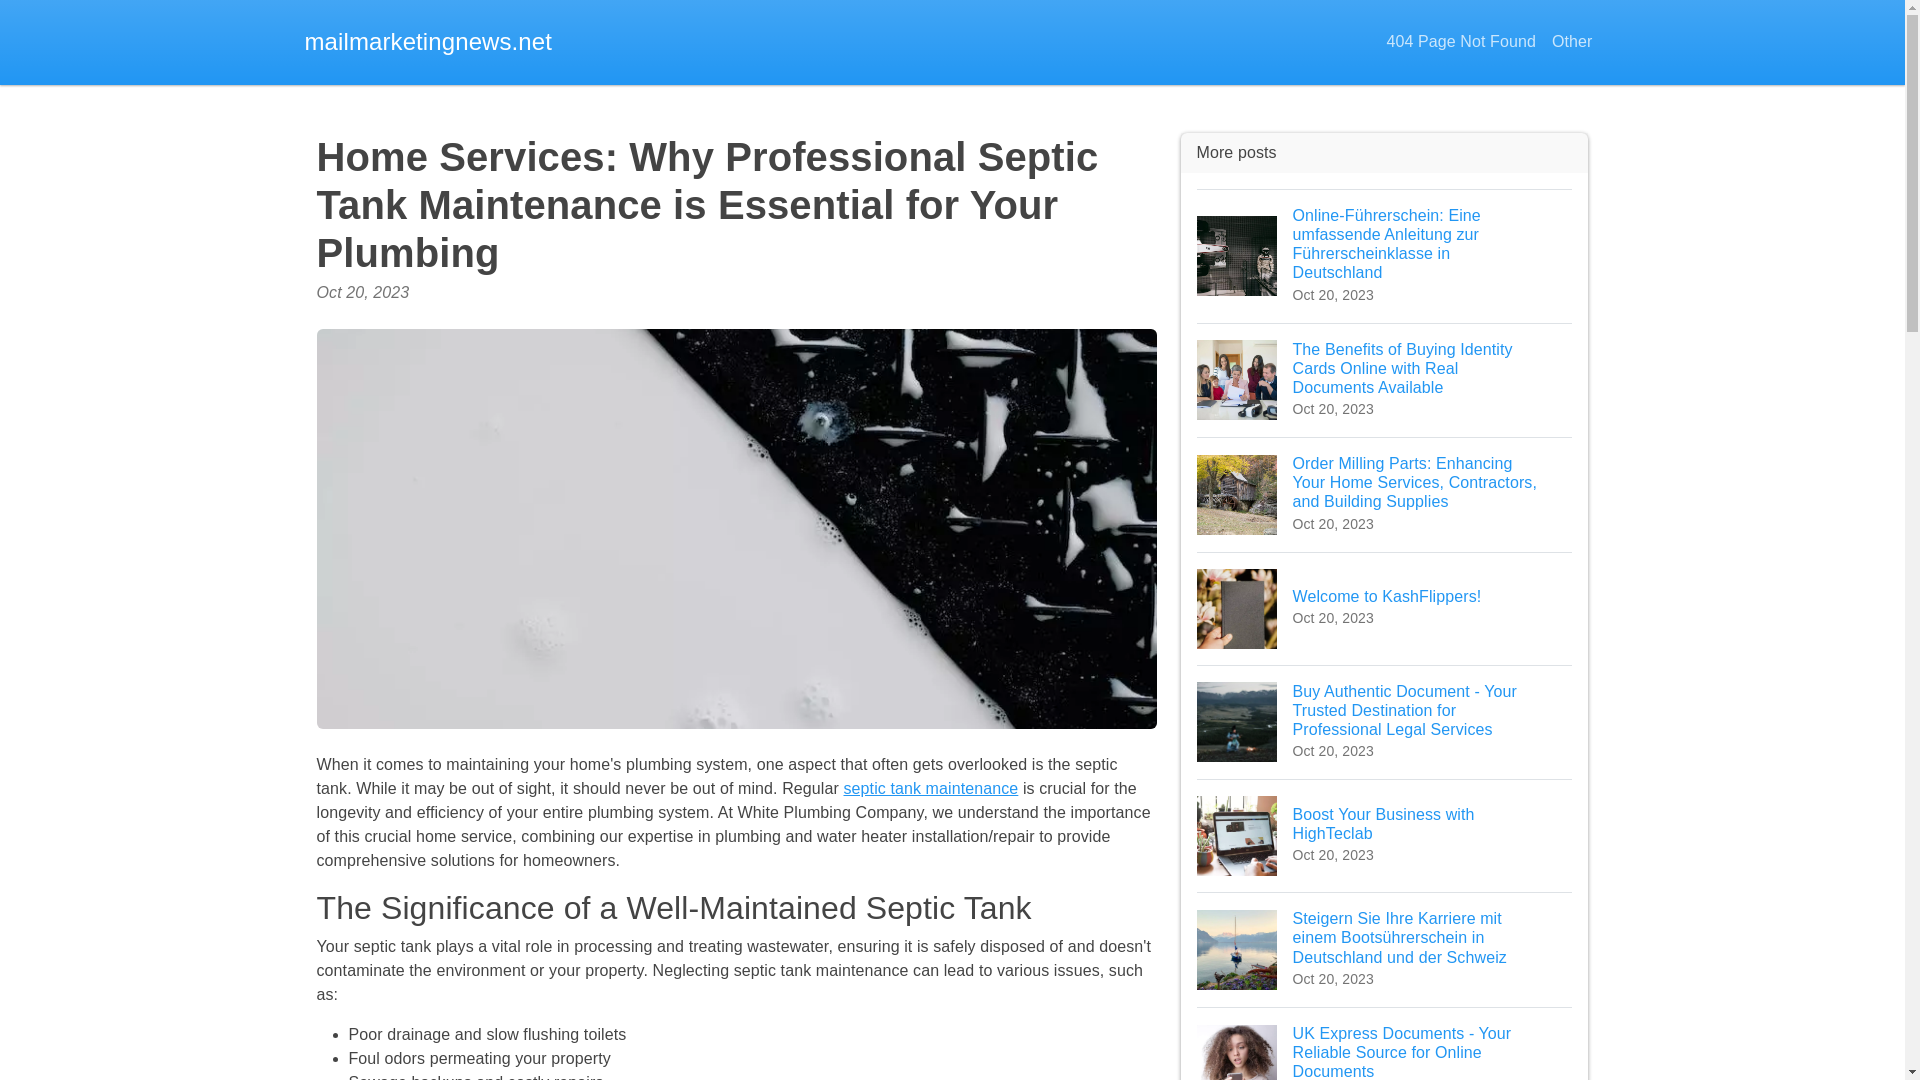 This screenshot has width=1920, height=1080. Describe the element at coordinates (428, 42) in the screenshot. I see `mailmarketingnews.net` at that location.